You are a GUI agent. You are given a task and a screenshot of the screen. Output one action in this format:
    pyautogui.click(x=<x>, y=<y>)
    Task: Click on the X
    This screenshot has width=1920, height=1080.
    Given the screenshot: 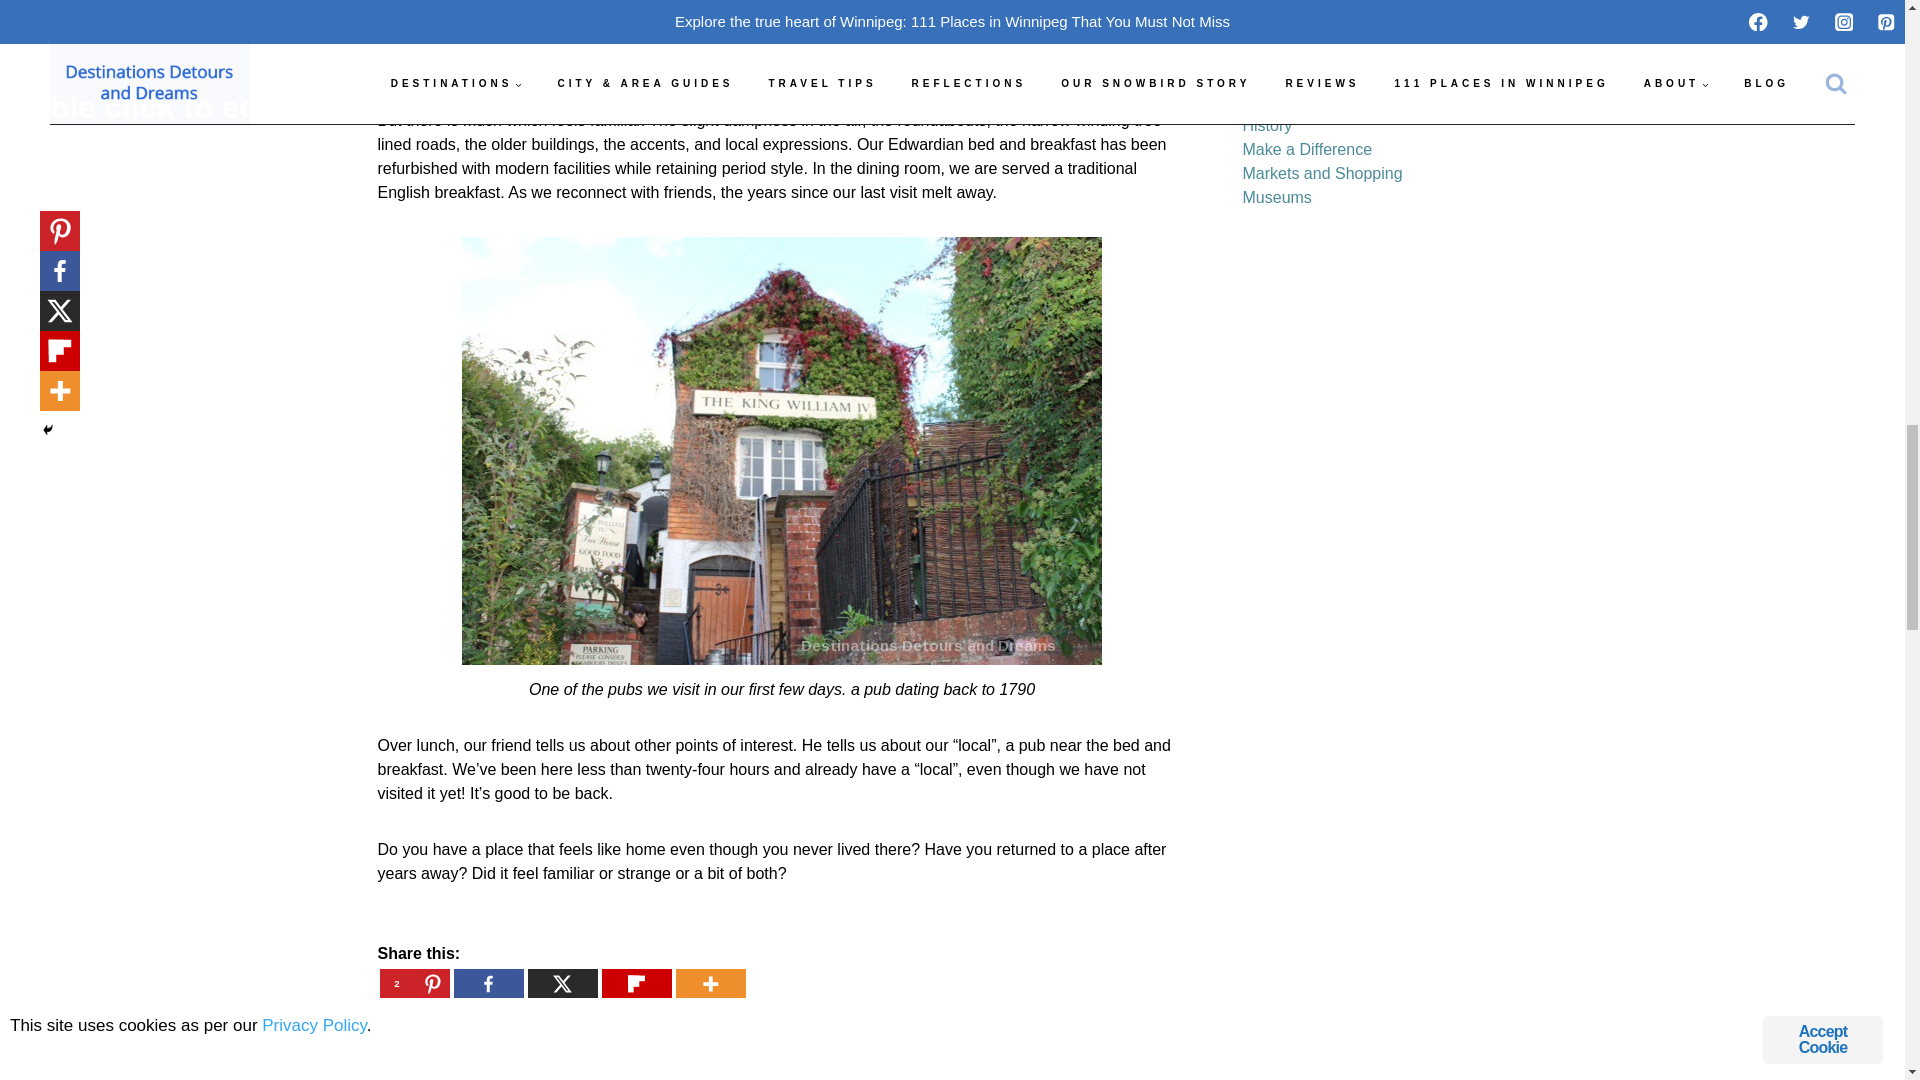 What is the action you would take?
    pyautogui.click(x=562, y=984)
    